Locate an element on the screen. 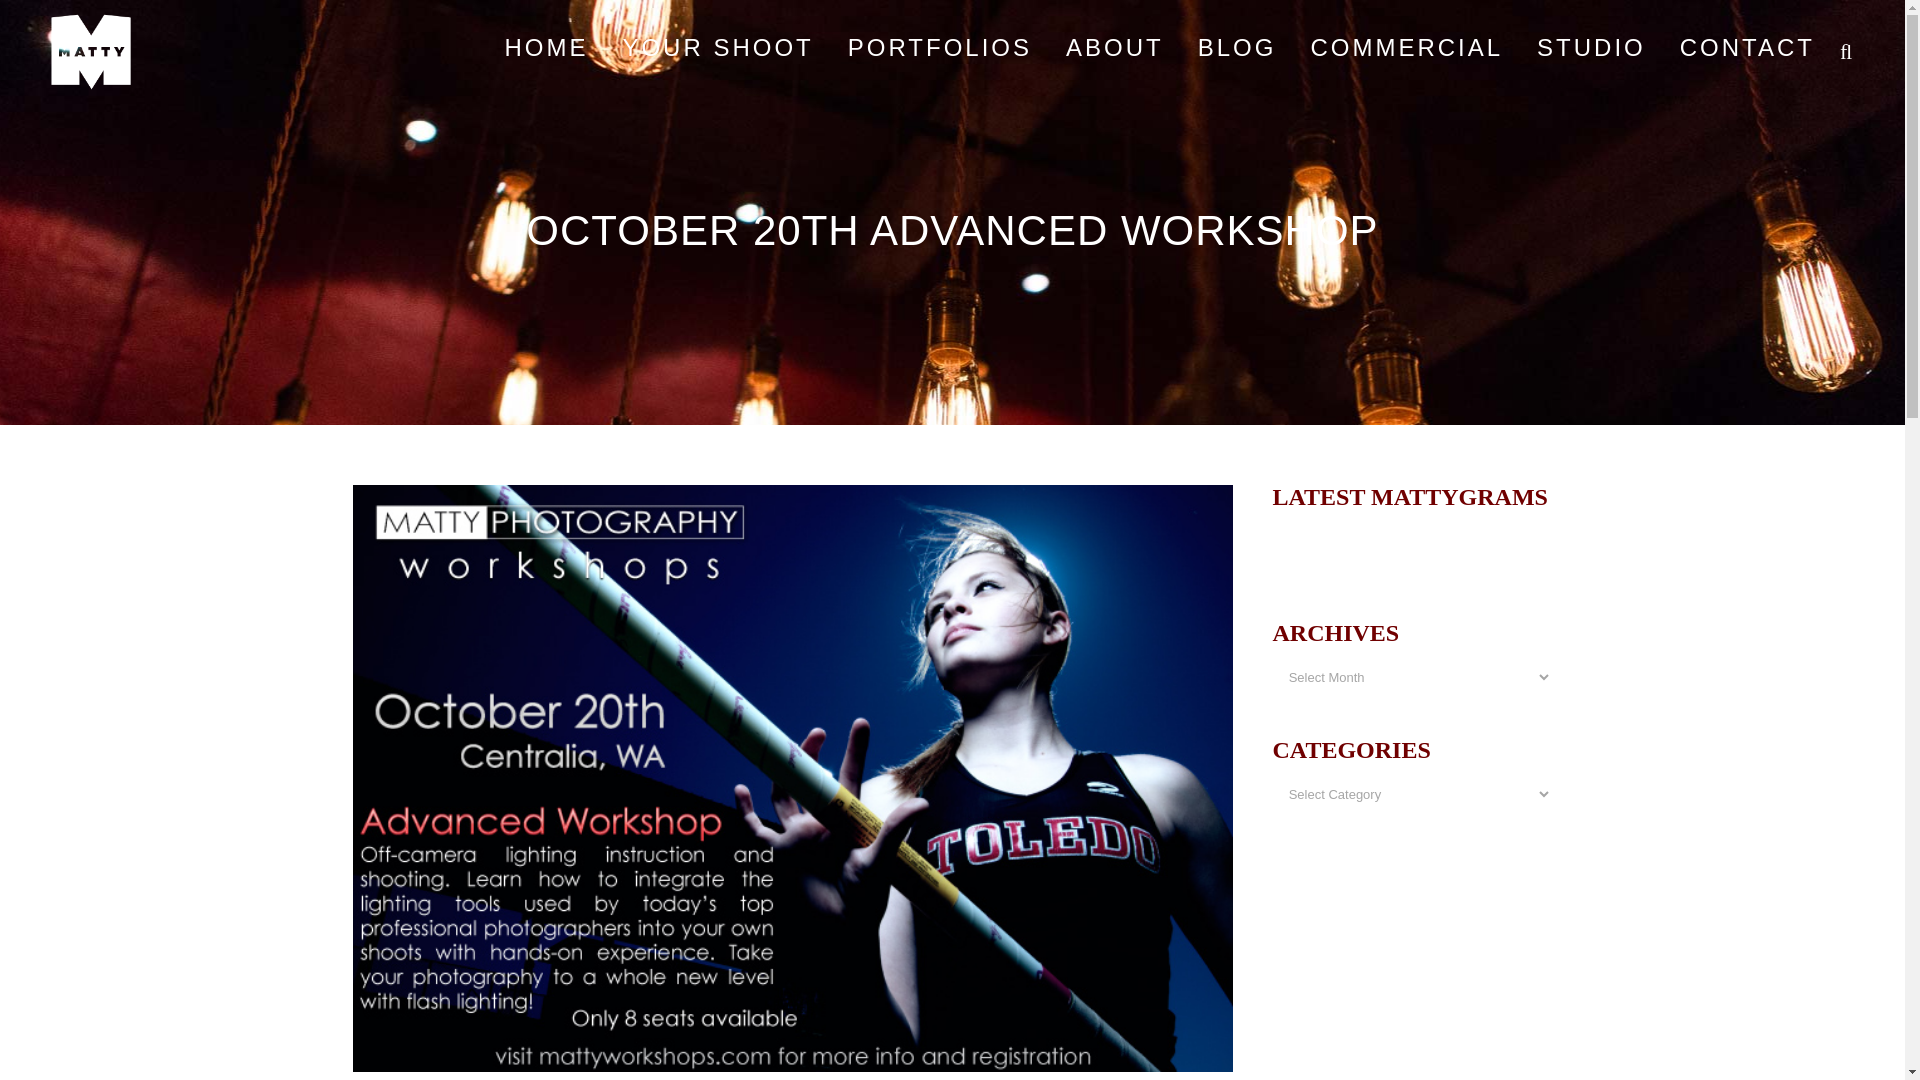 This screenshot has height=1080, width=1920. YOUR SHOOT is located at coordinates (716, 48).